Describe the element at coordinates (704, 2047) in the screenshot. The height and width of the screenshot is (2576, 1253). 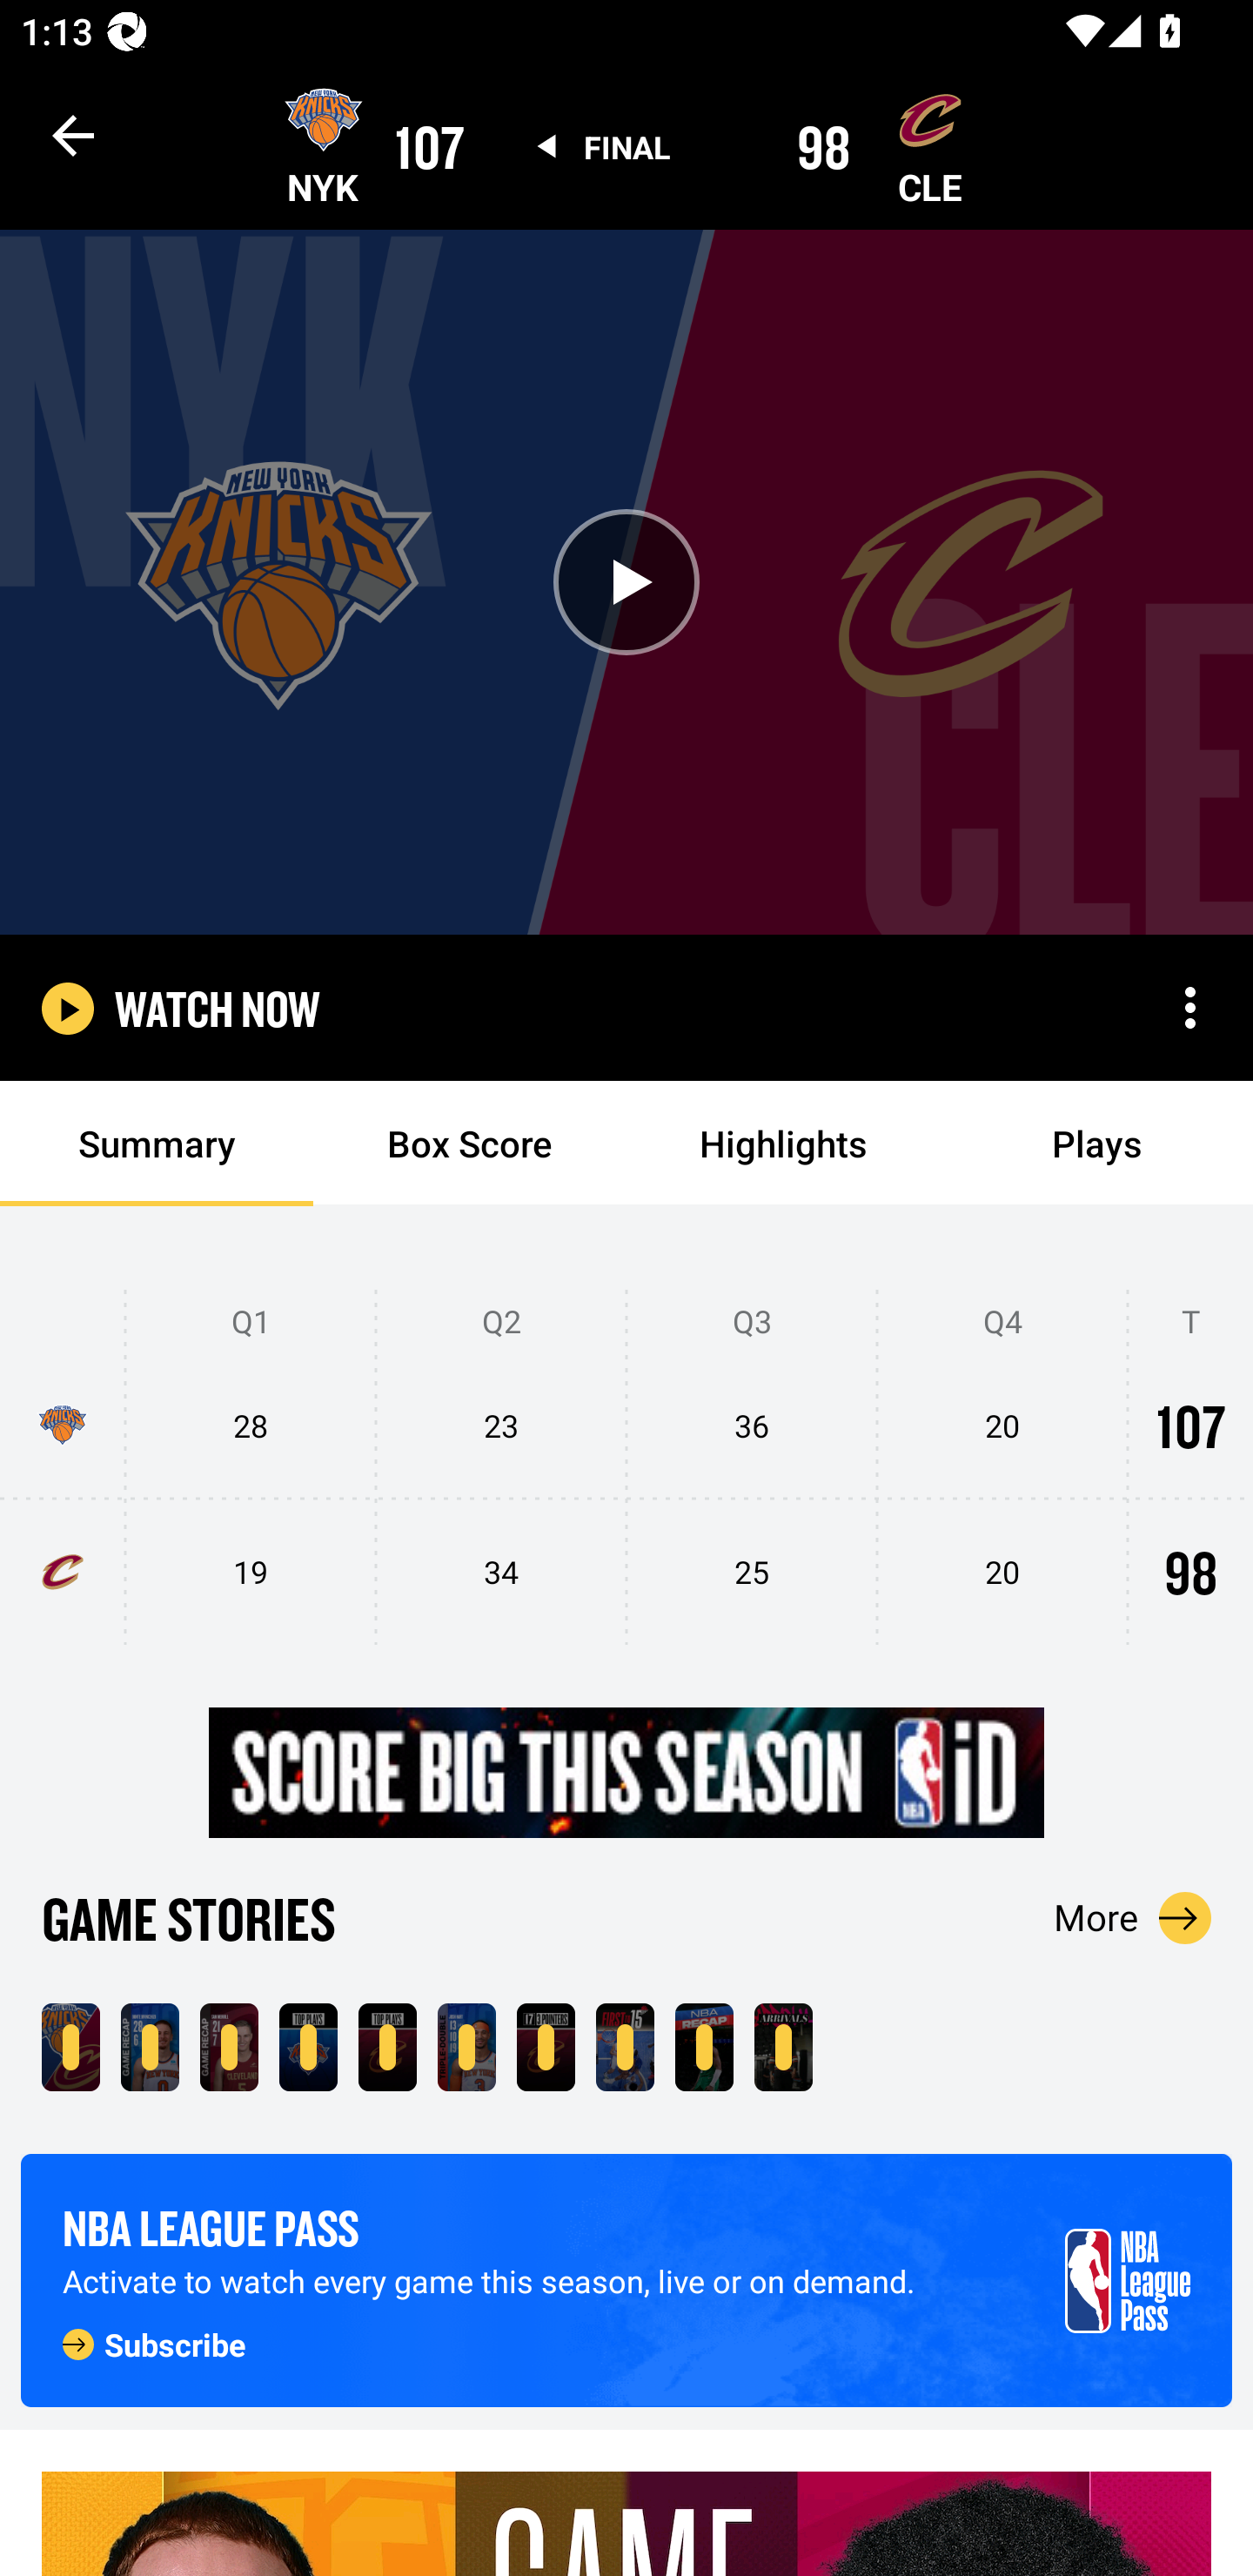
I see `Sunday's Recap NEW` at that location.